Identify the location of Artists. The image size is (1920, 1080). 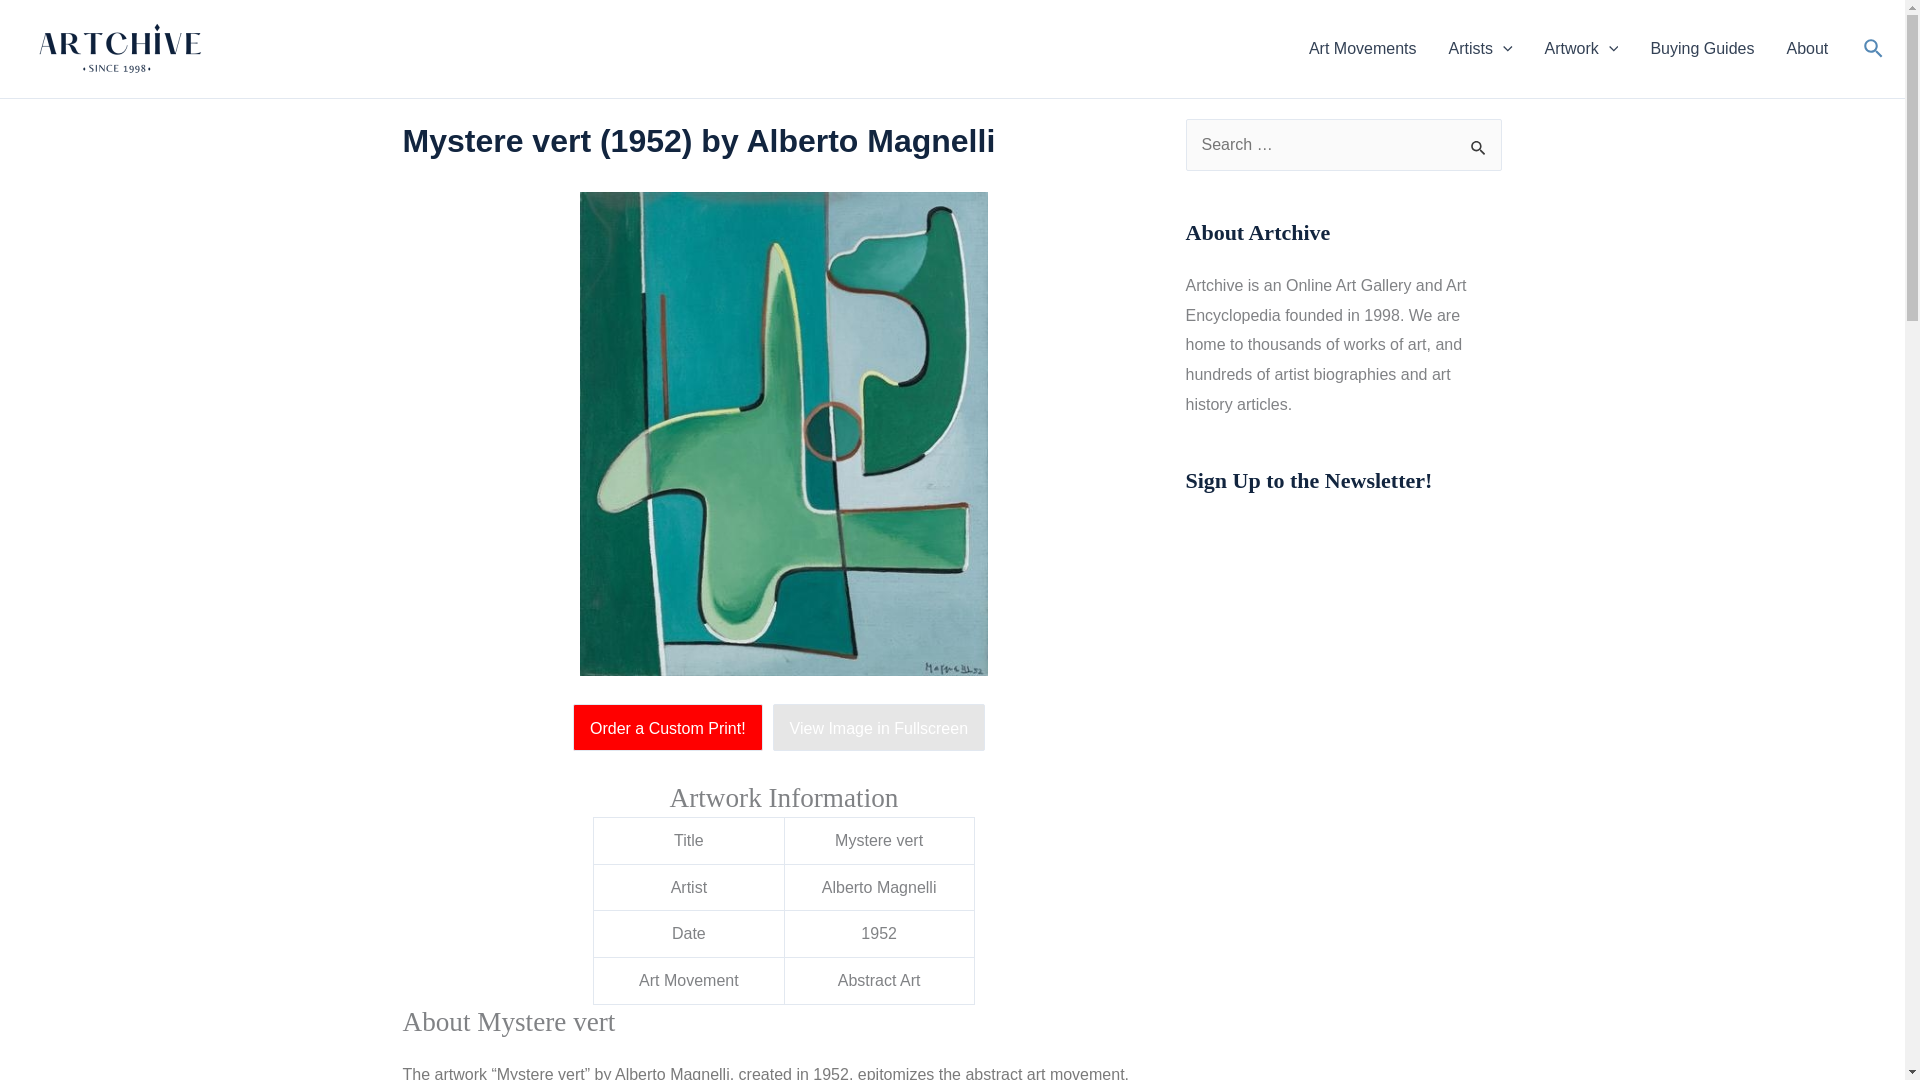
(1480, 48).